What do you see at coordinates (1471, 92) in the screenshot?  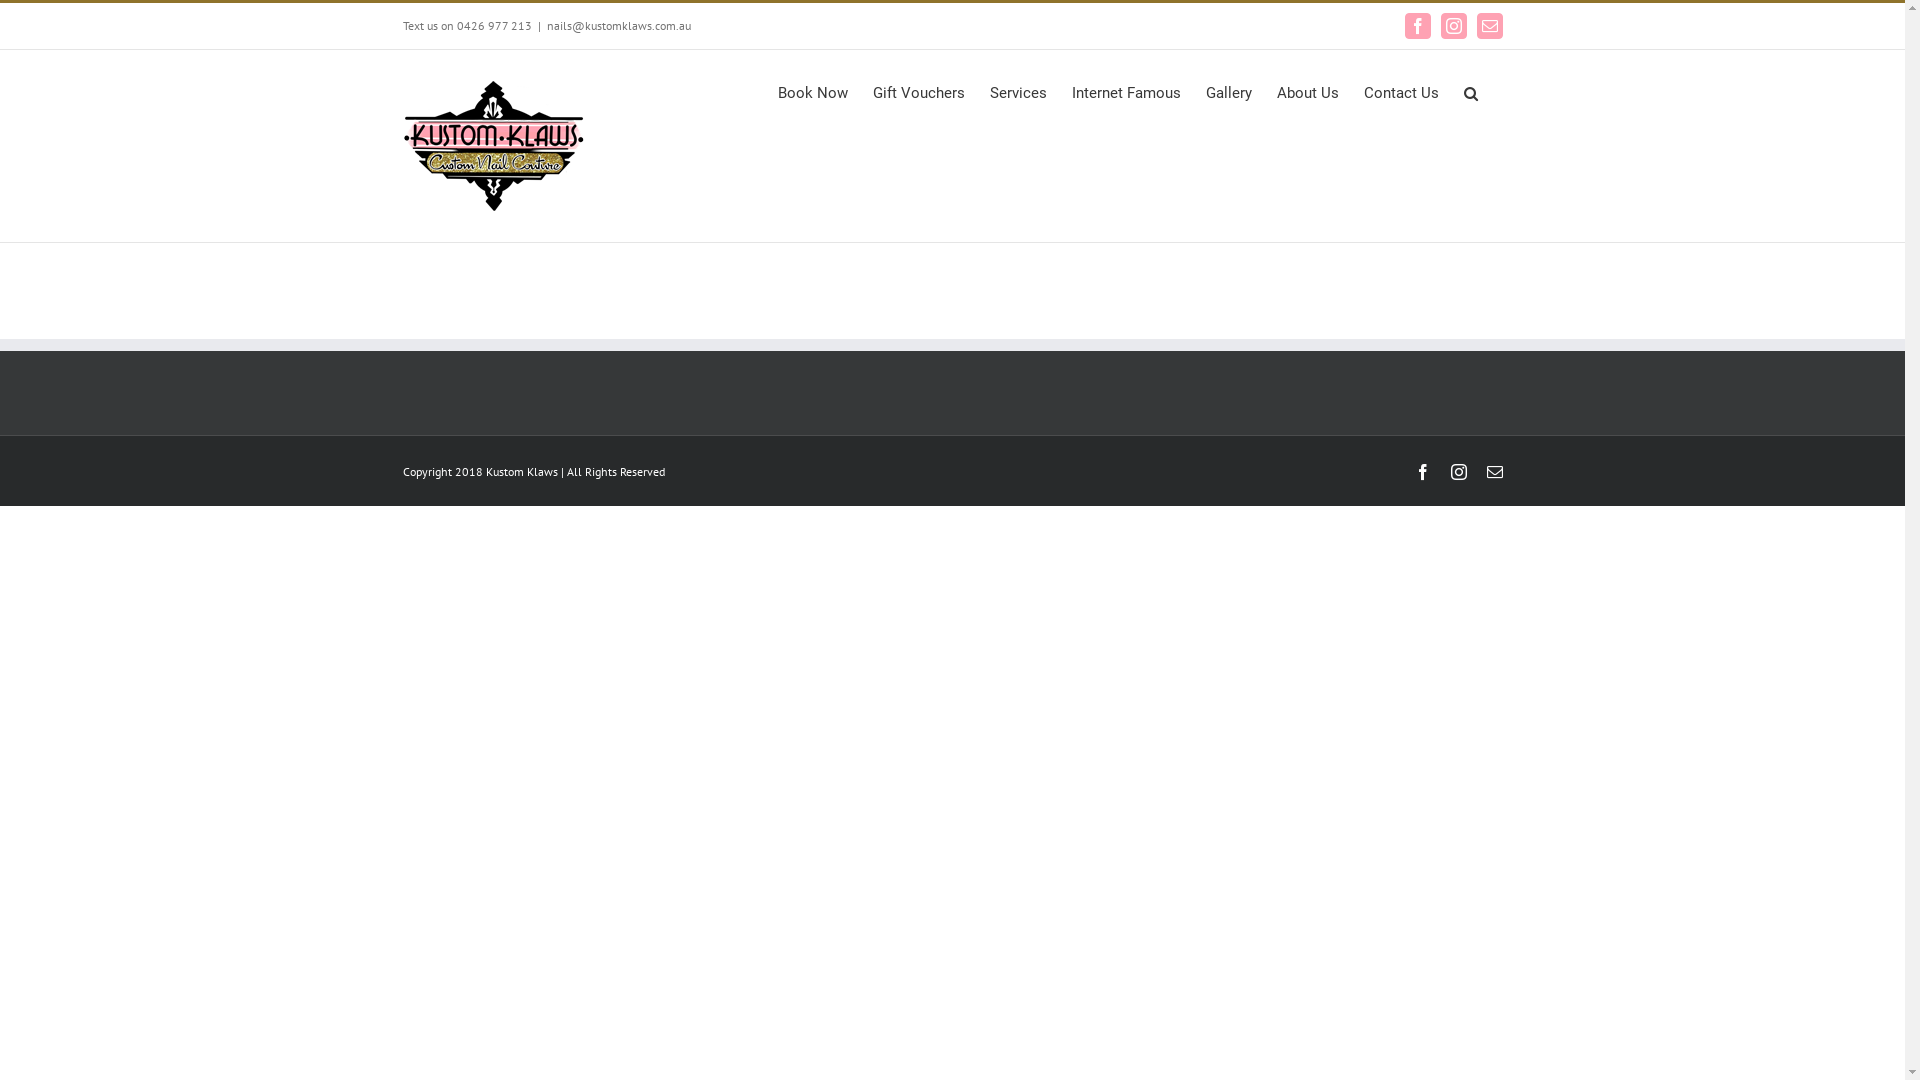 I see `Search` at bounding box center [1471, 92].